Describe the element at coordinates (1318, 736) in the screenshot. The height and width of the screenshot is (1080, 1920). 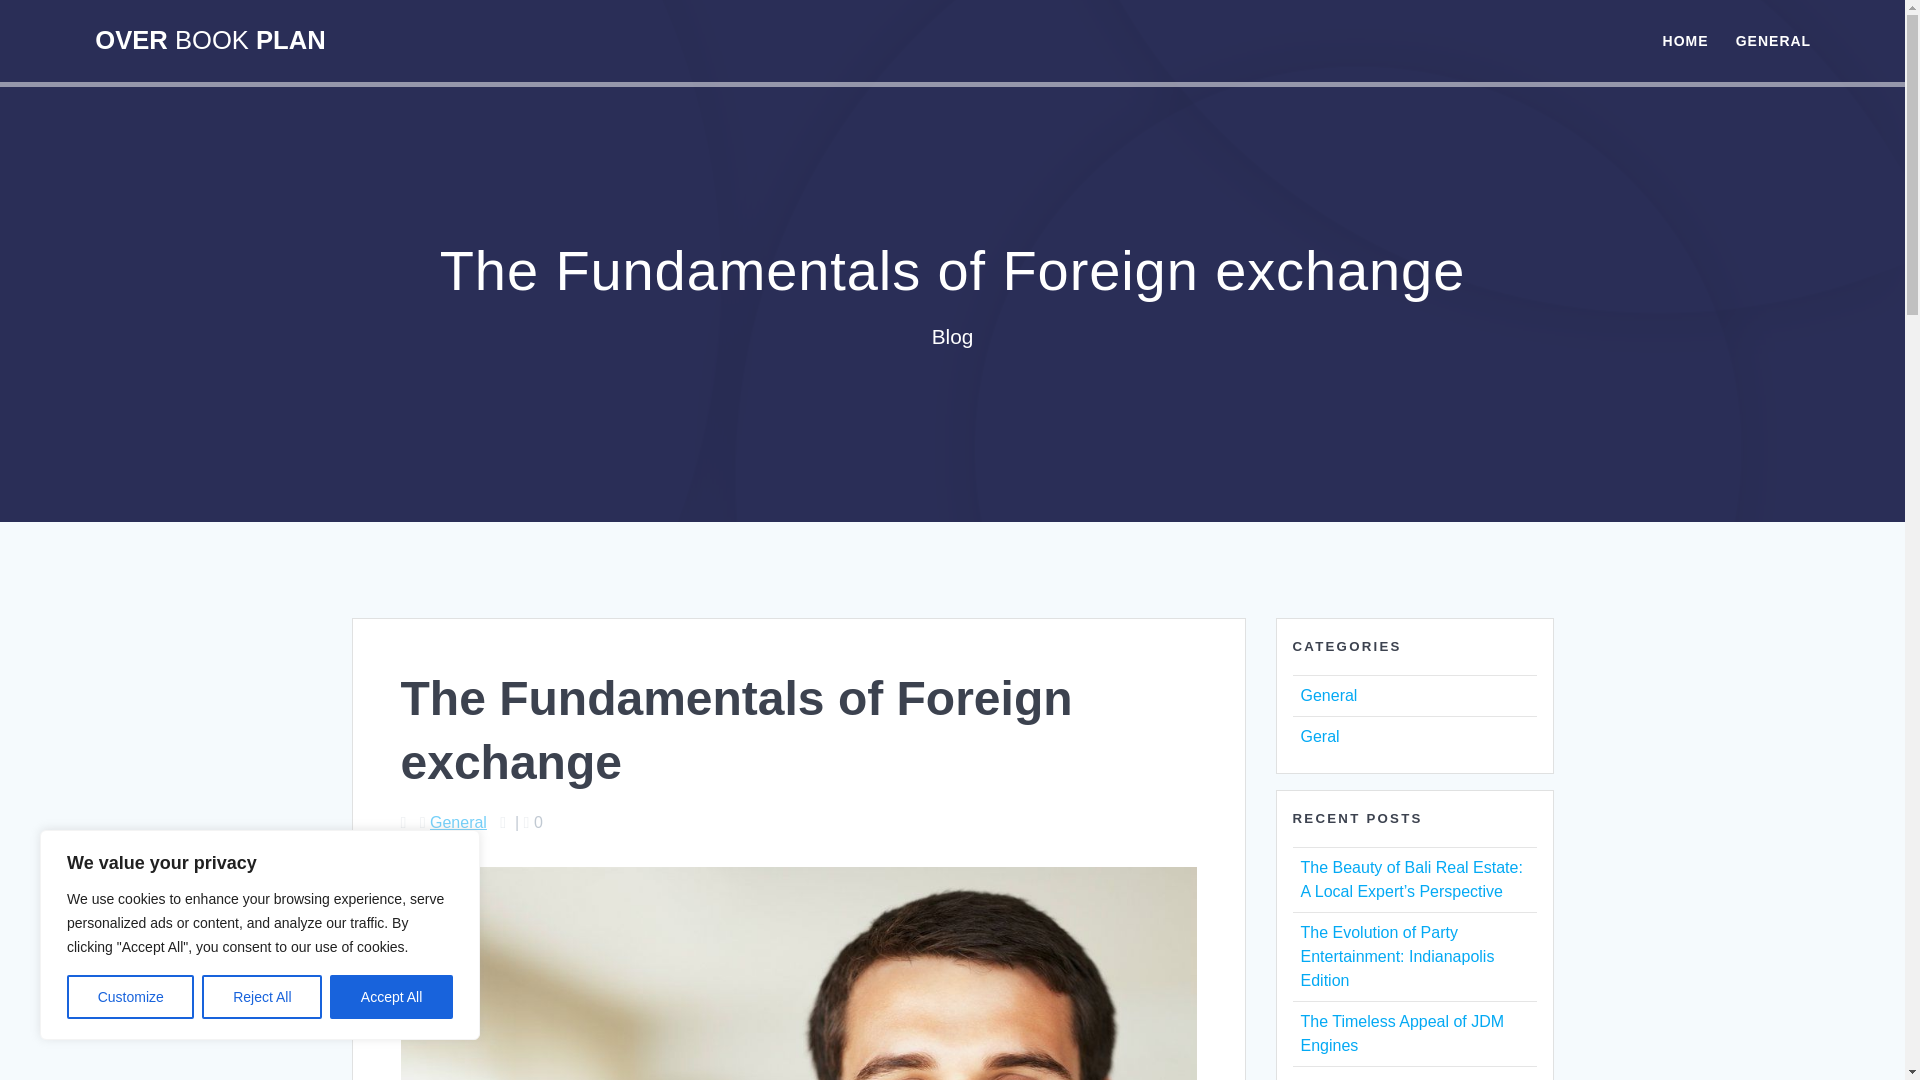
I see `Geral` at that location.